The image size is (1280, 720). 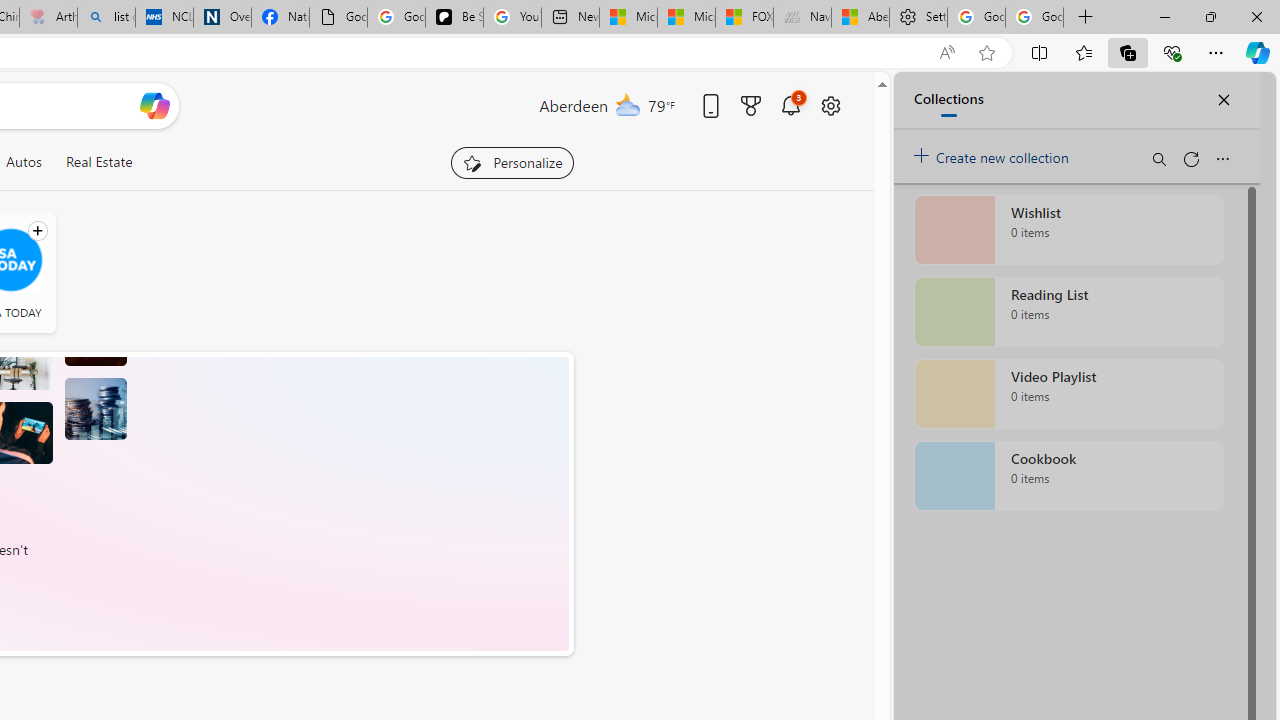 I want to click on Navy Quest, so click(x=802, y=18).